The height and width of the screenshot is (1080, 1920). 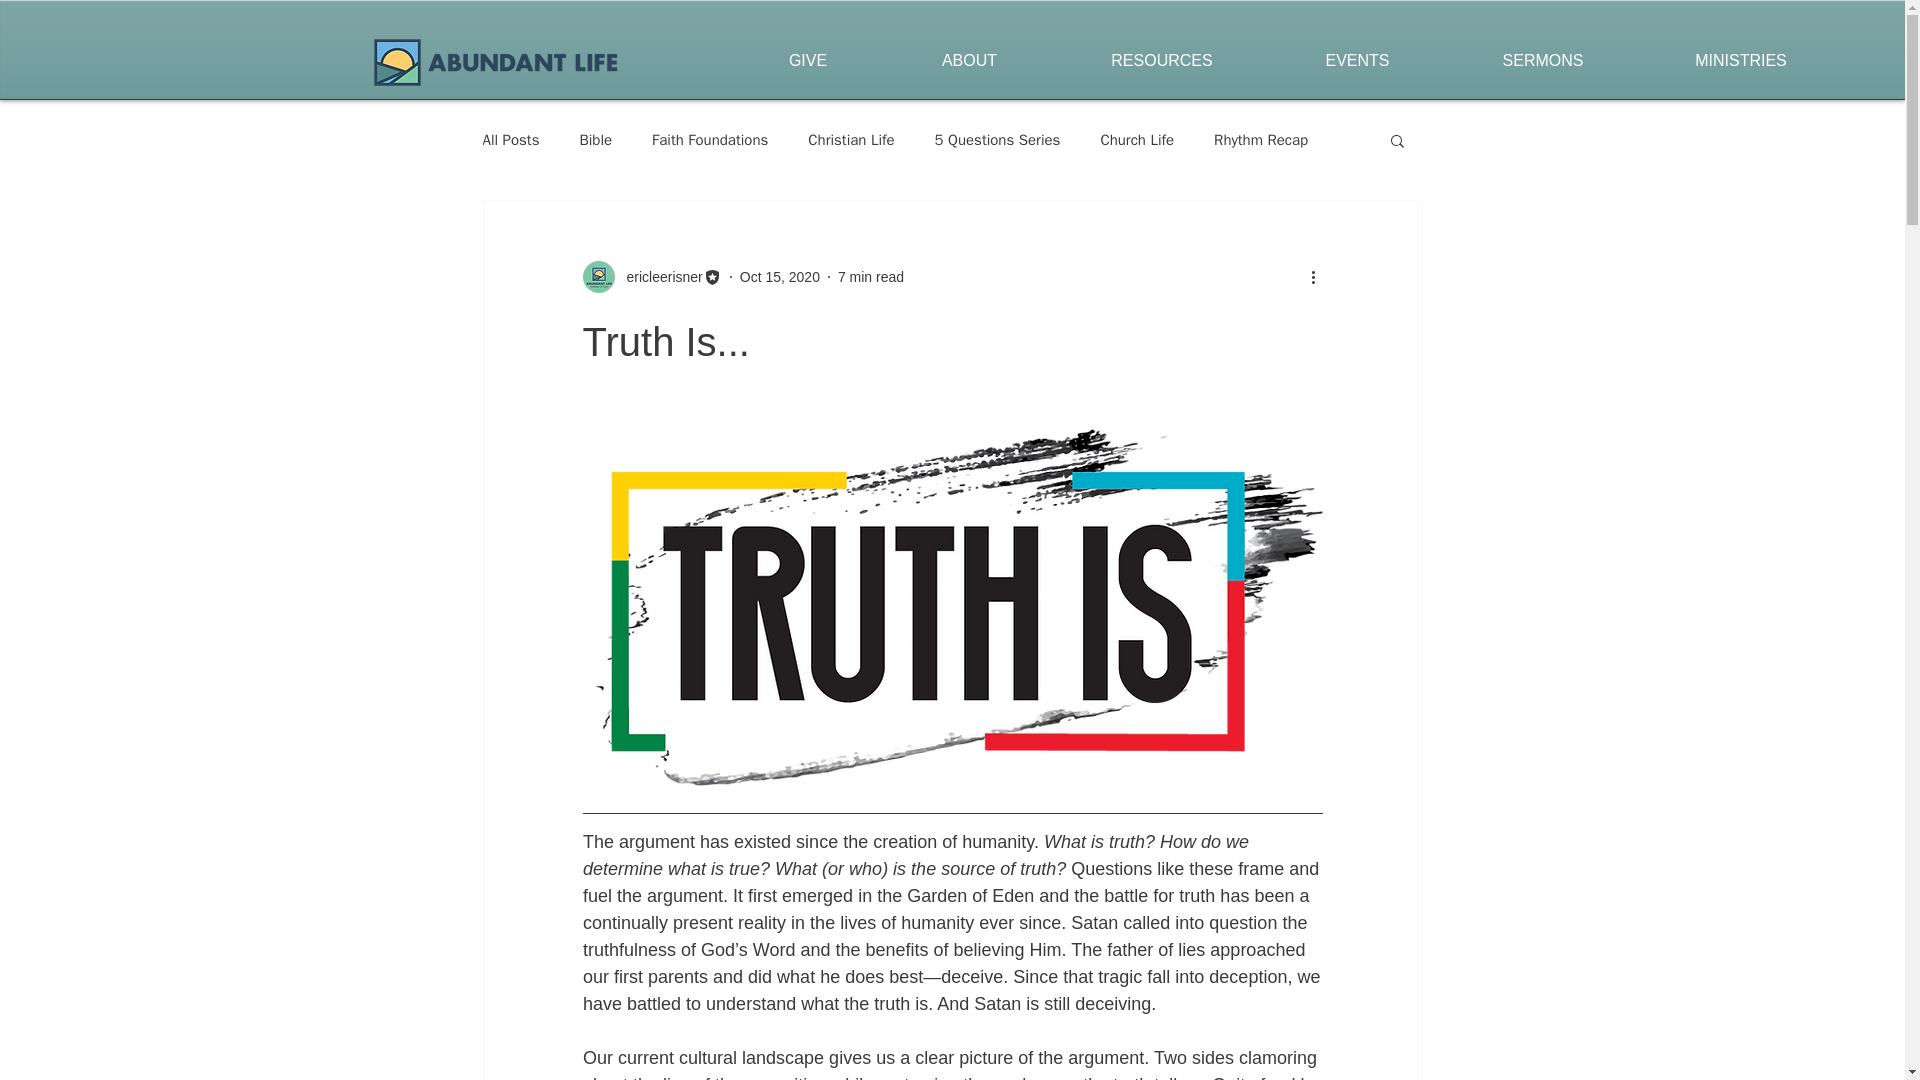 I want to click on 5 Questions Series, so click(x=998, y=139).